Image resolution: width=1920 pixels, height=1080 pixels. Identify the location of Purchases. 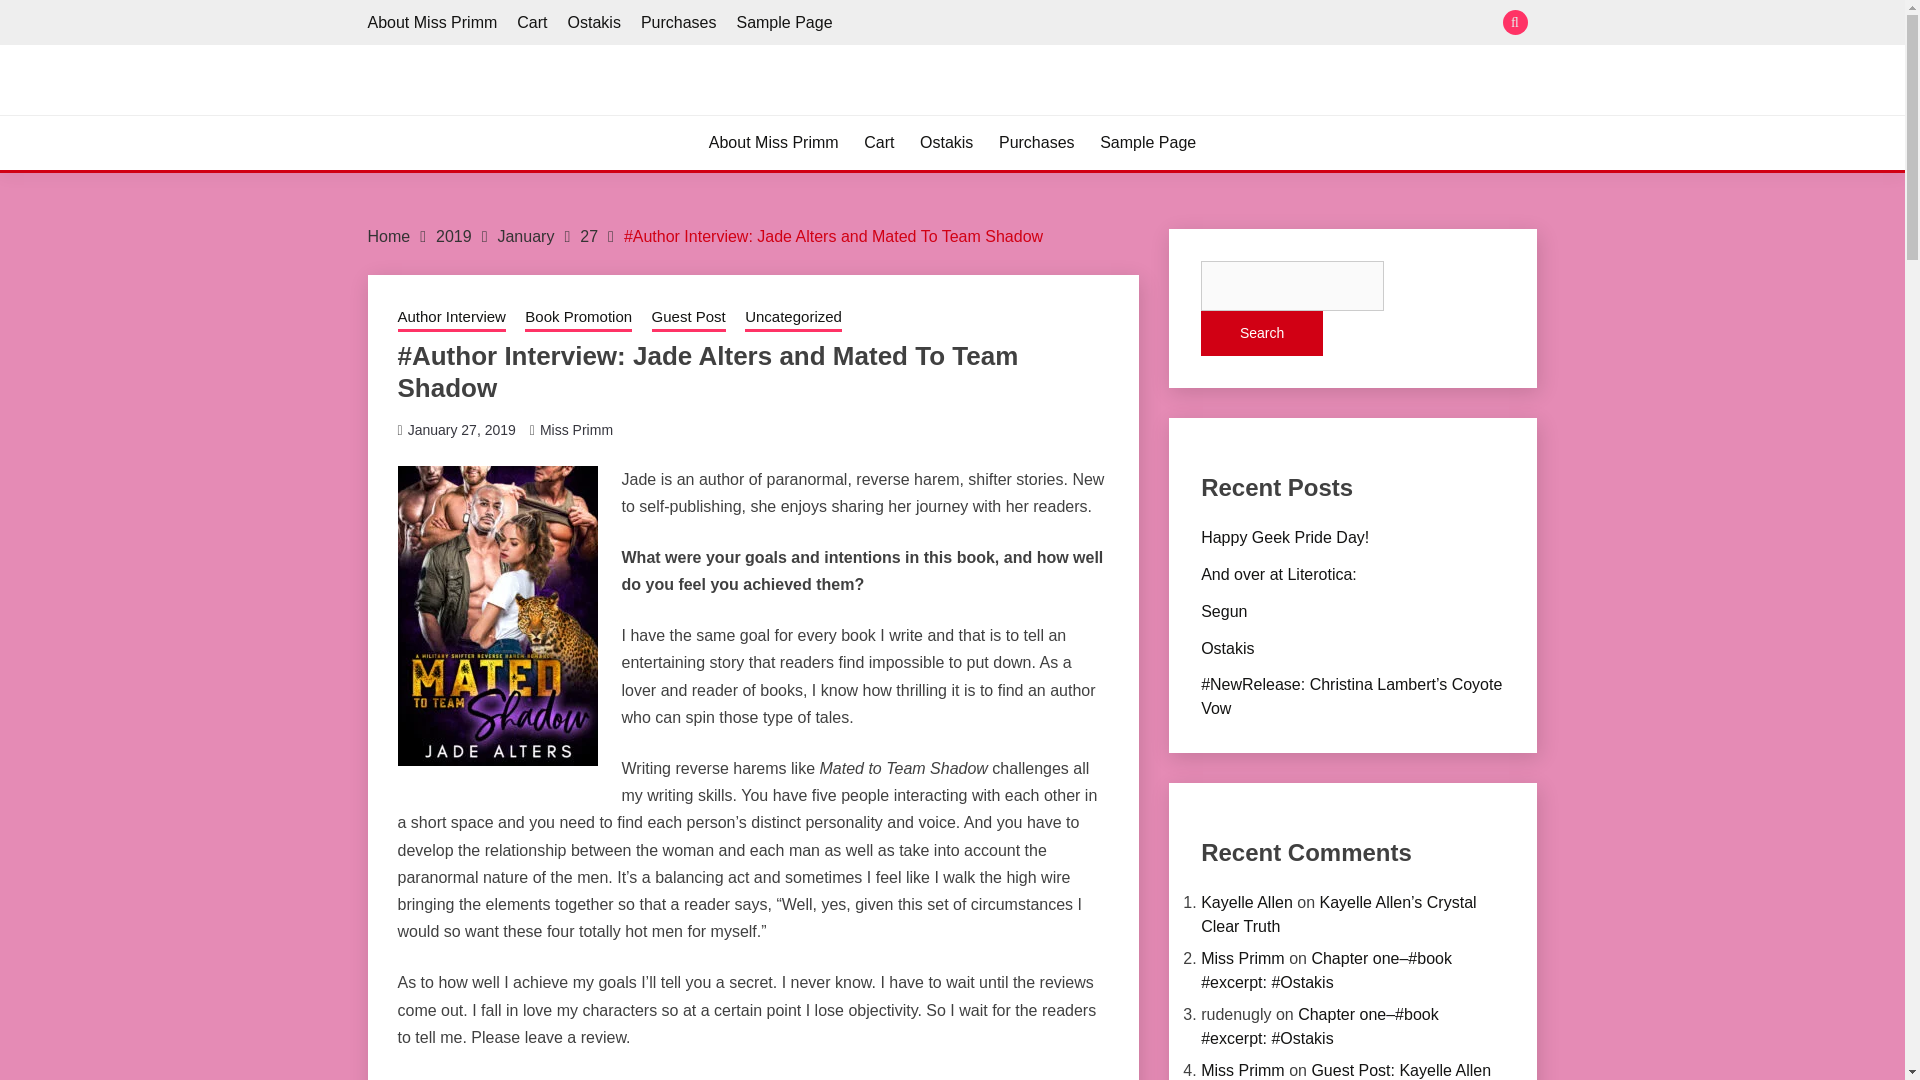
(1036, 142).